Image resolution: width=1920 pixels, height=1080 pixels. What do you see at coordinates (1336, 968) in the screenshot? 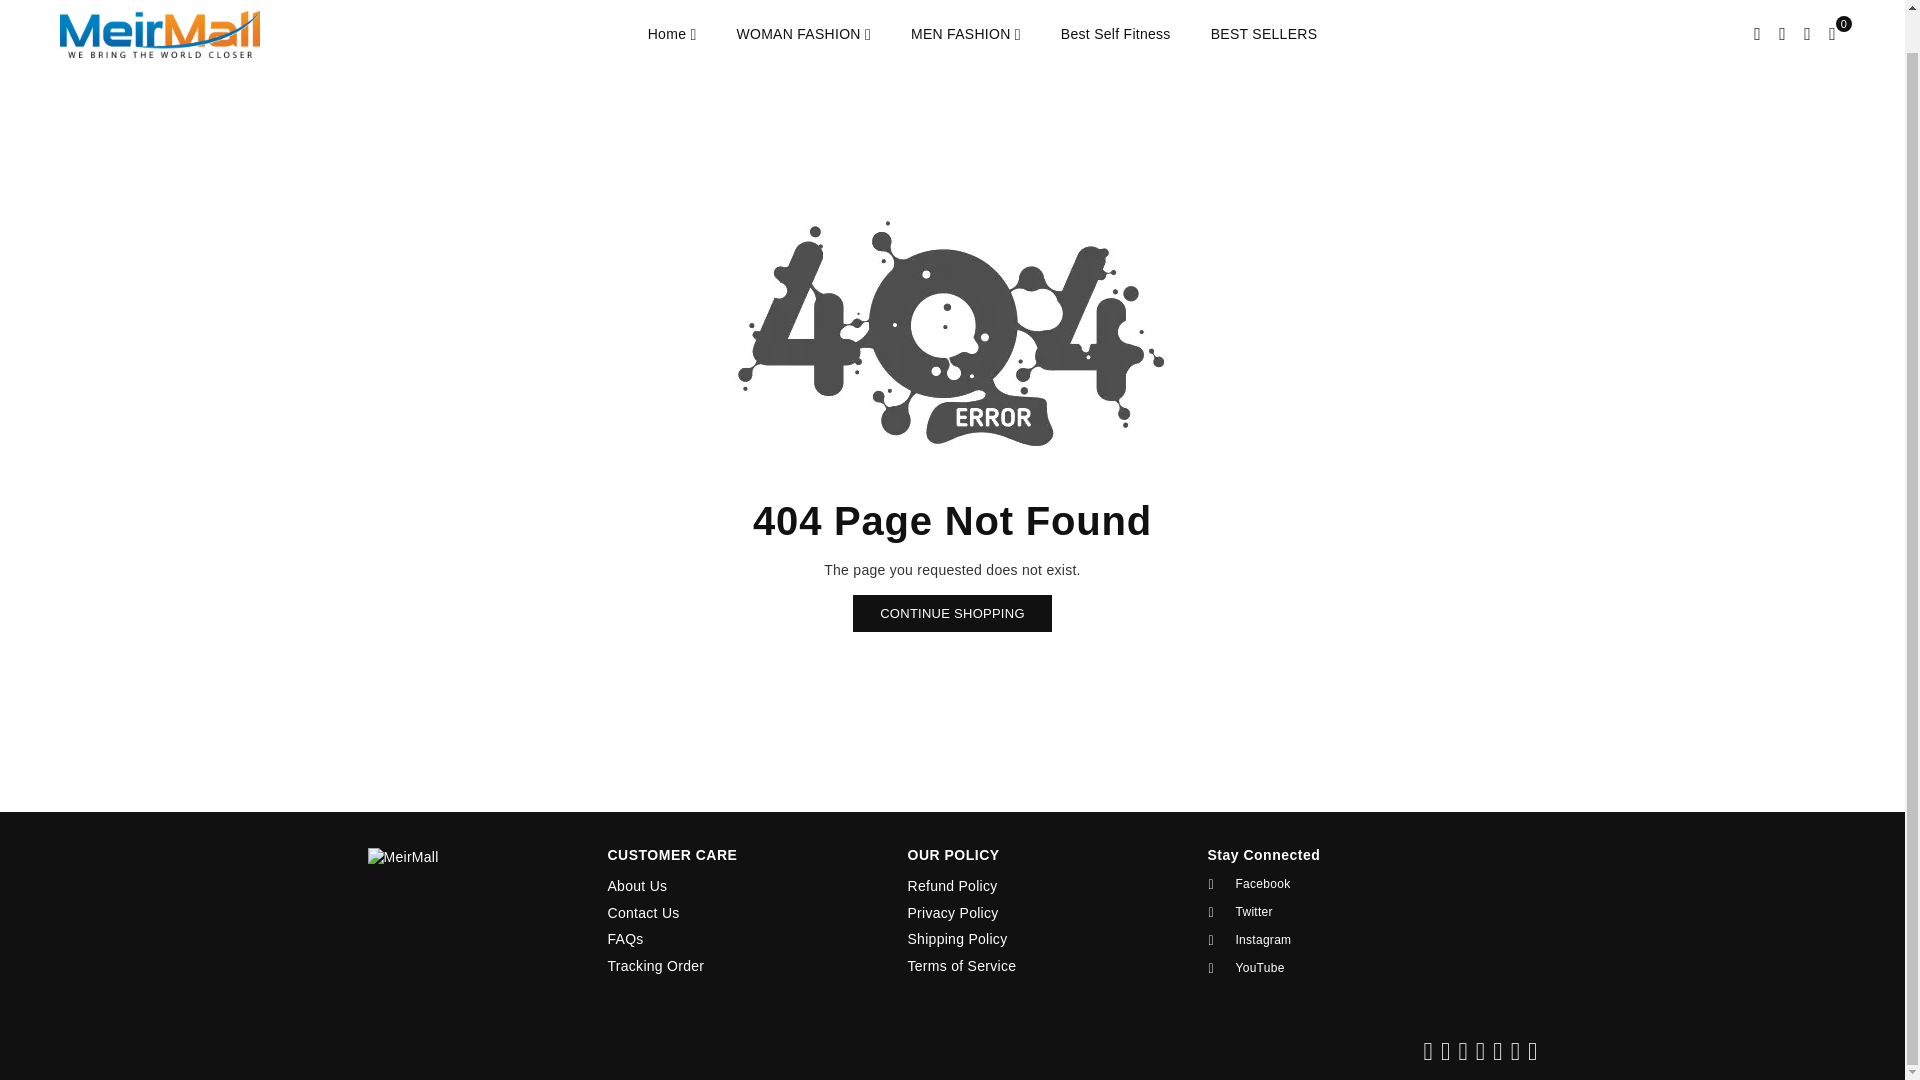
I see `MeirMall on YouTube` at bounding box center [1336, 968].